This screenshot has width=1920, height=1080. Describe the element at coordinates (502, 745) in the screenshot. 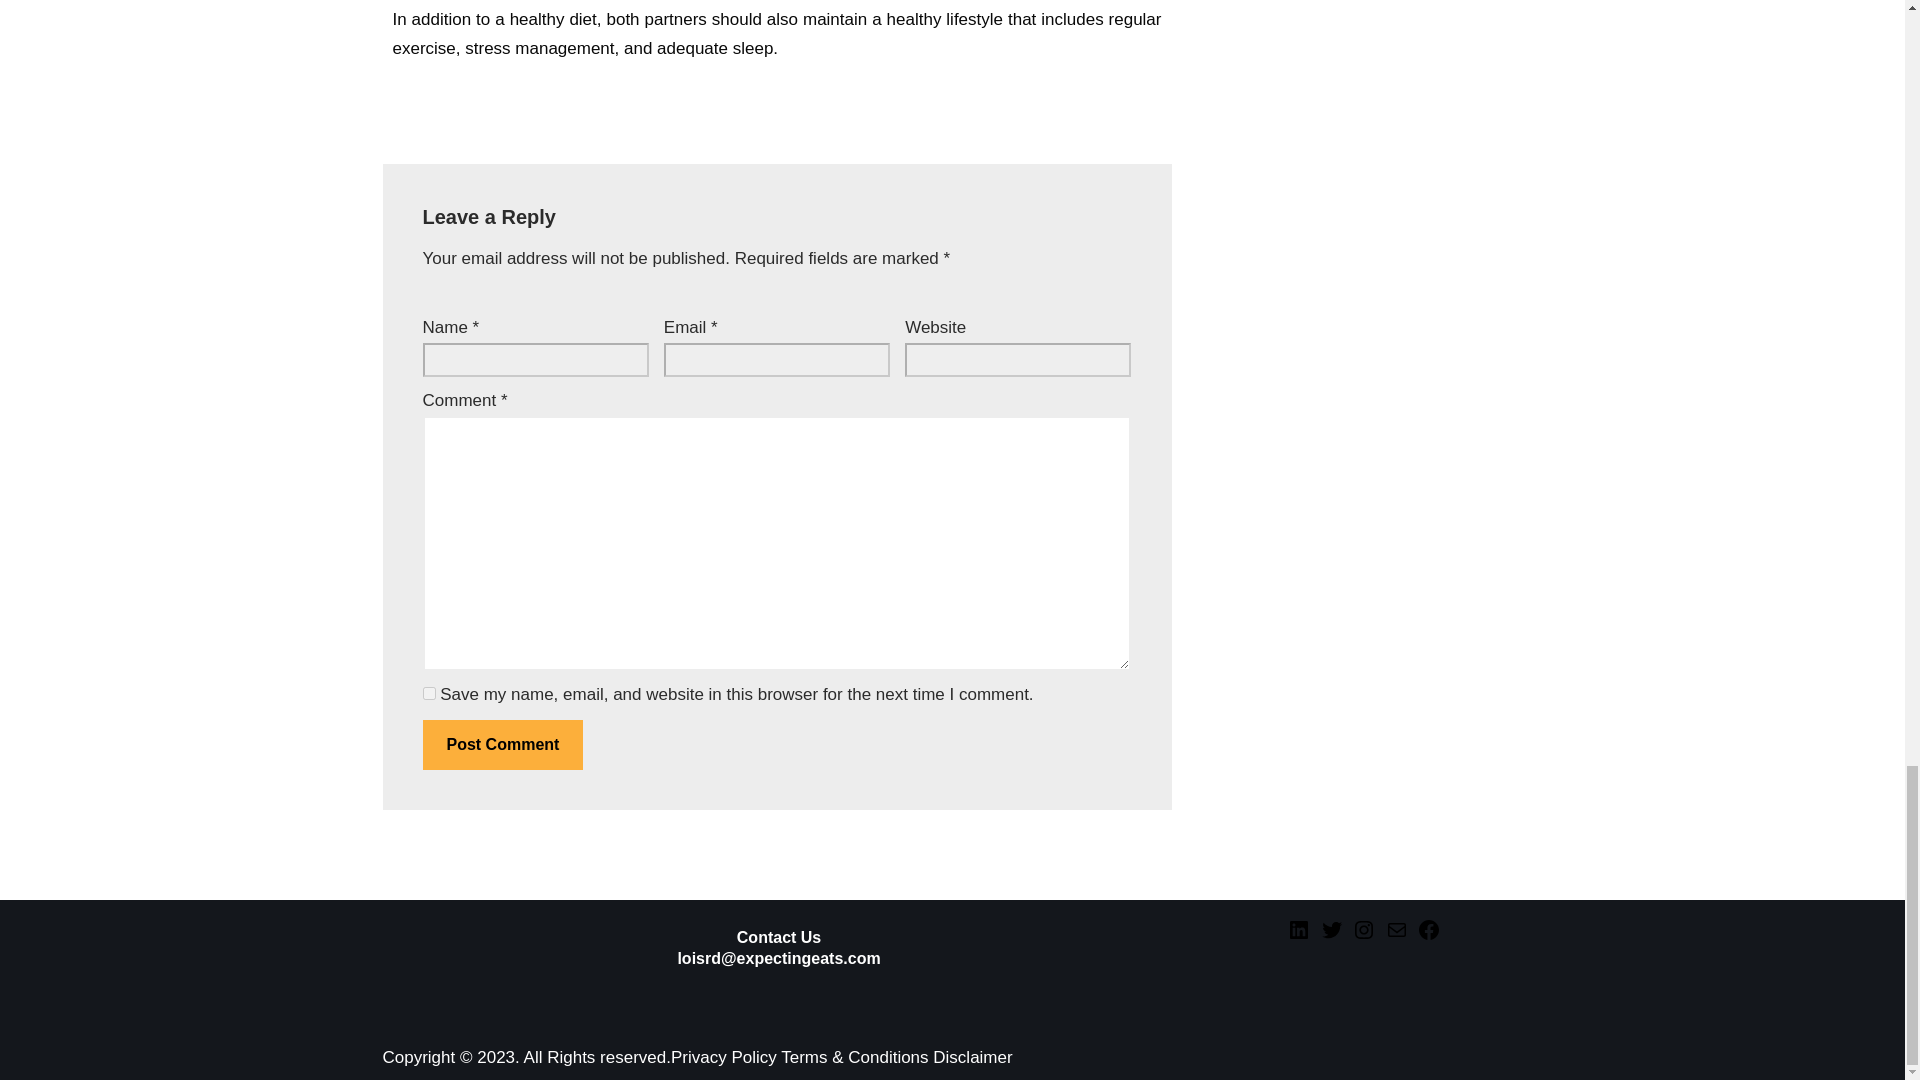

I see `Post Comment` at that location.